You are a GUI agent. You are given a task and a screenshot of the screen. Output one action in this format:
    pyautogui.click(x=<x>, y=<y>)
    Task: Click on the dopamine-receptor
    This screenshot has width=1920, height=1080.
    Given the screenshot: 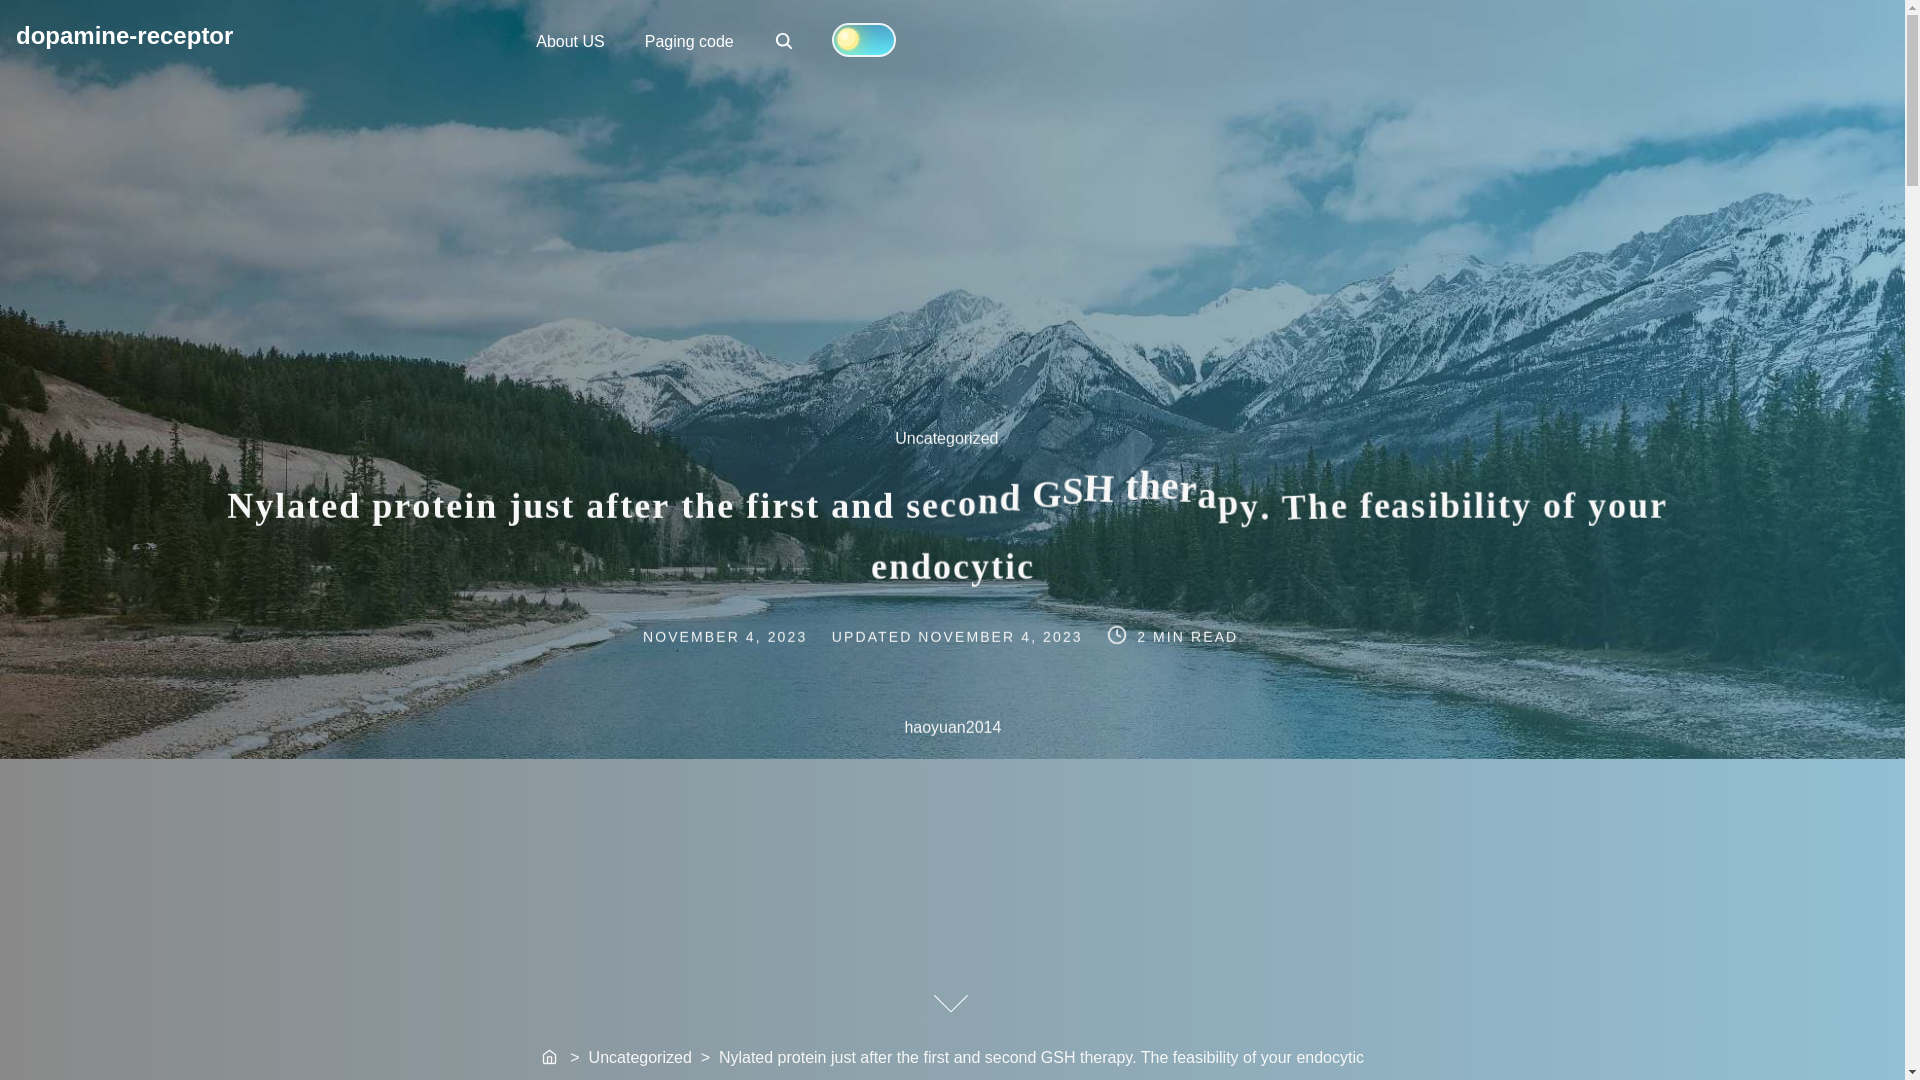 What is the action you would take?
    pyautogui.click(x=570, y=40)
    